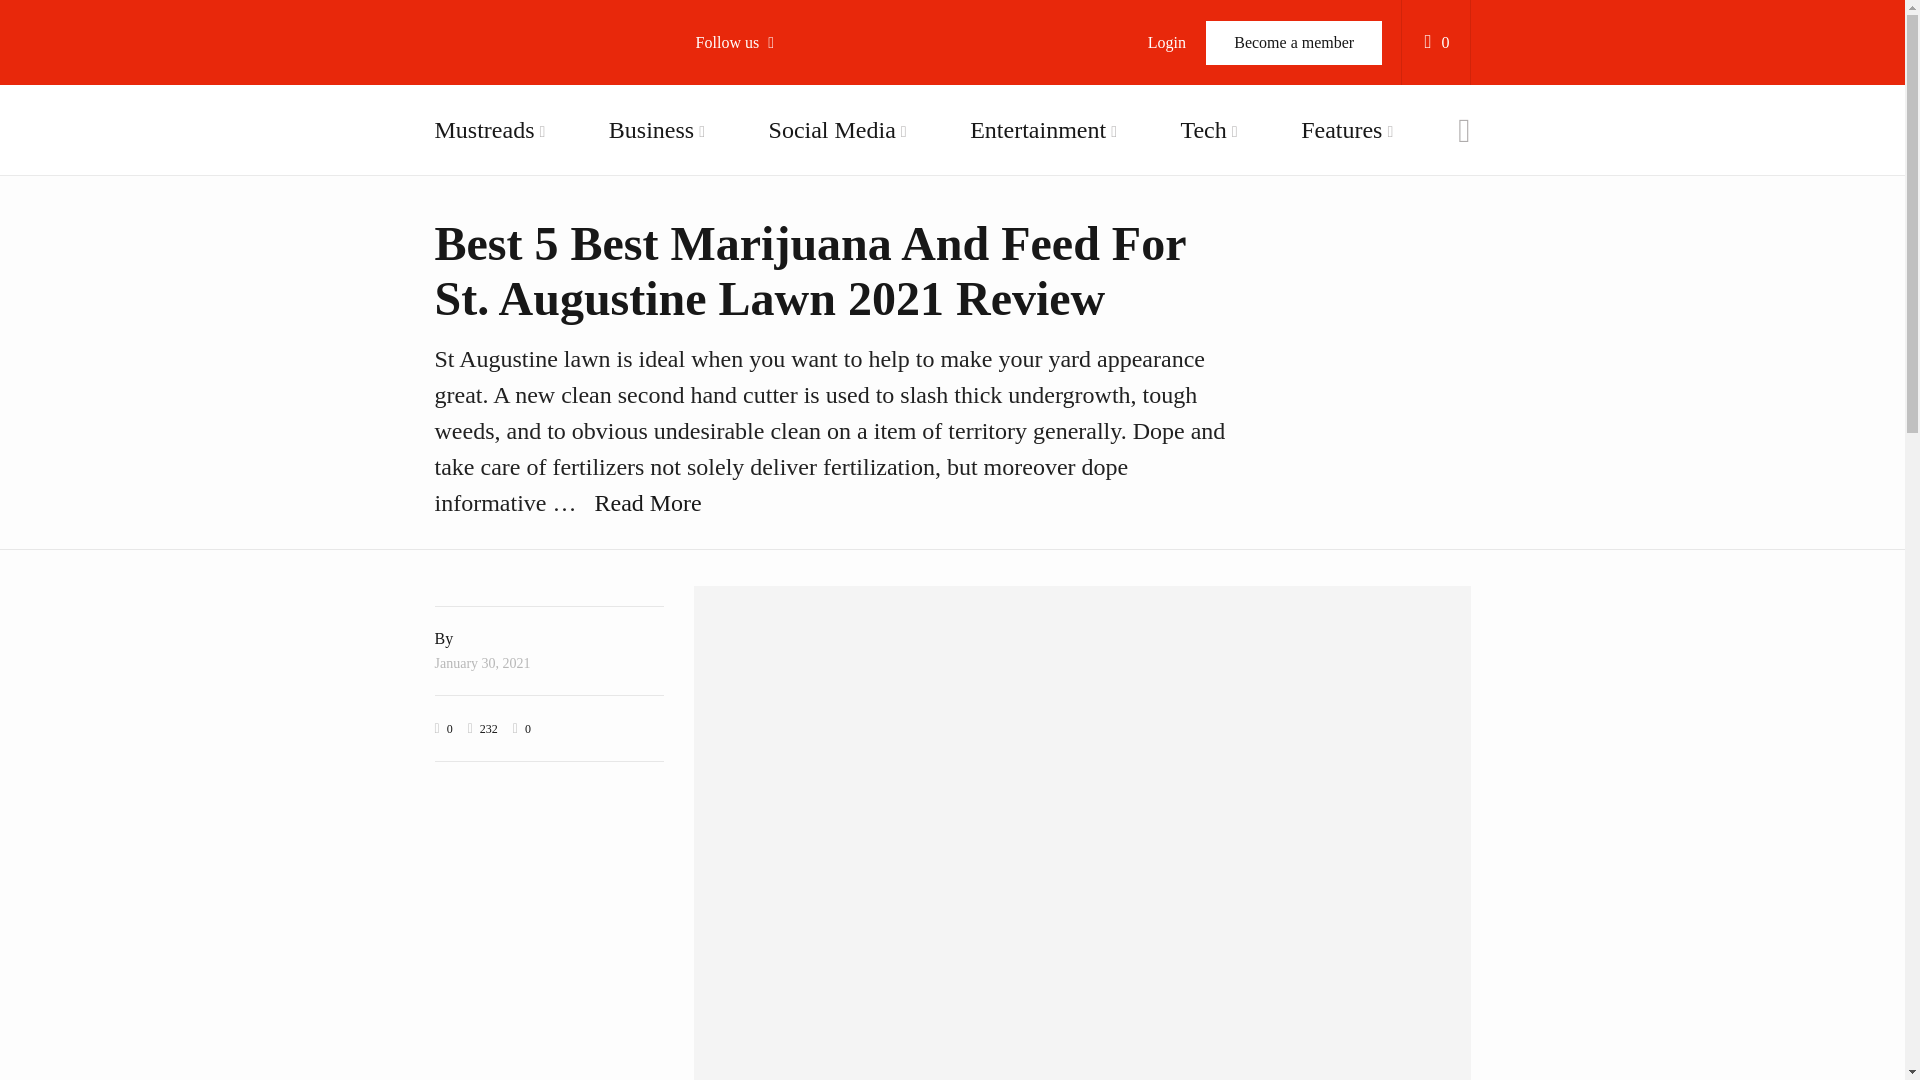  I want to click on Follow us, so click(744, 42).